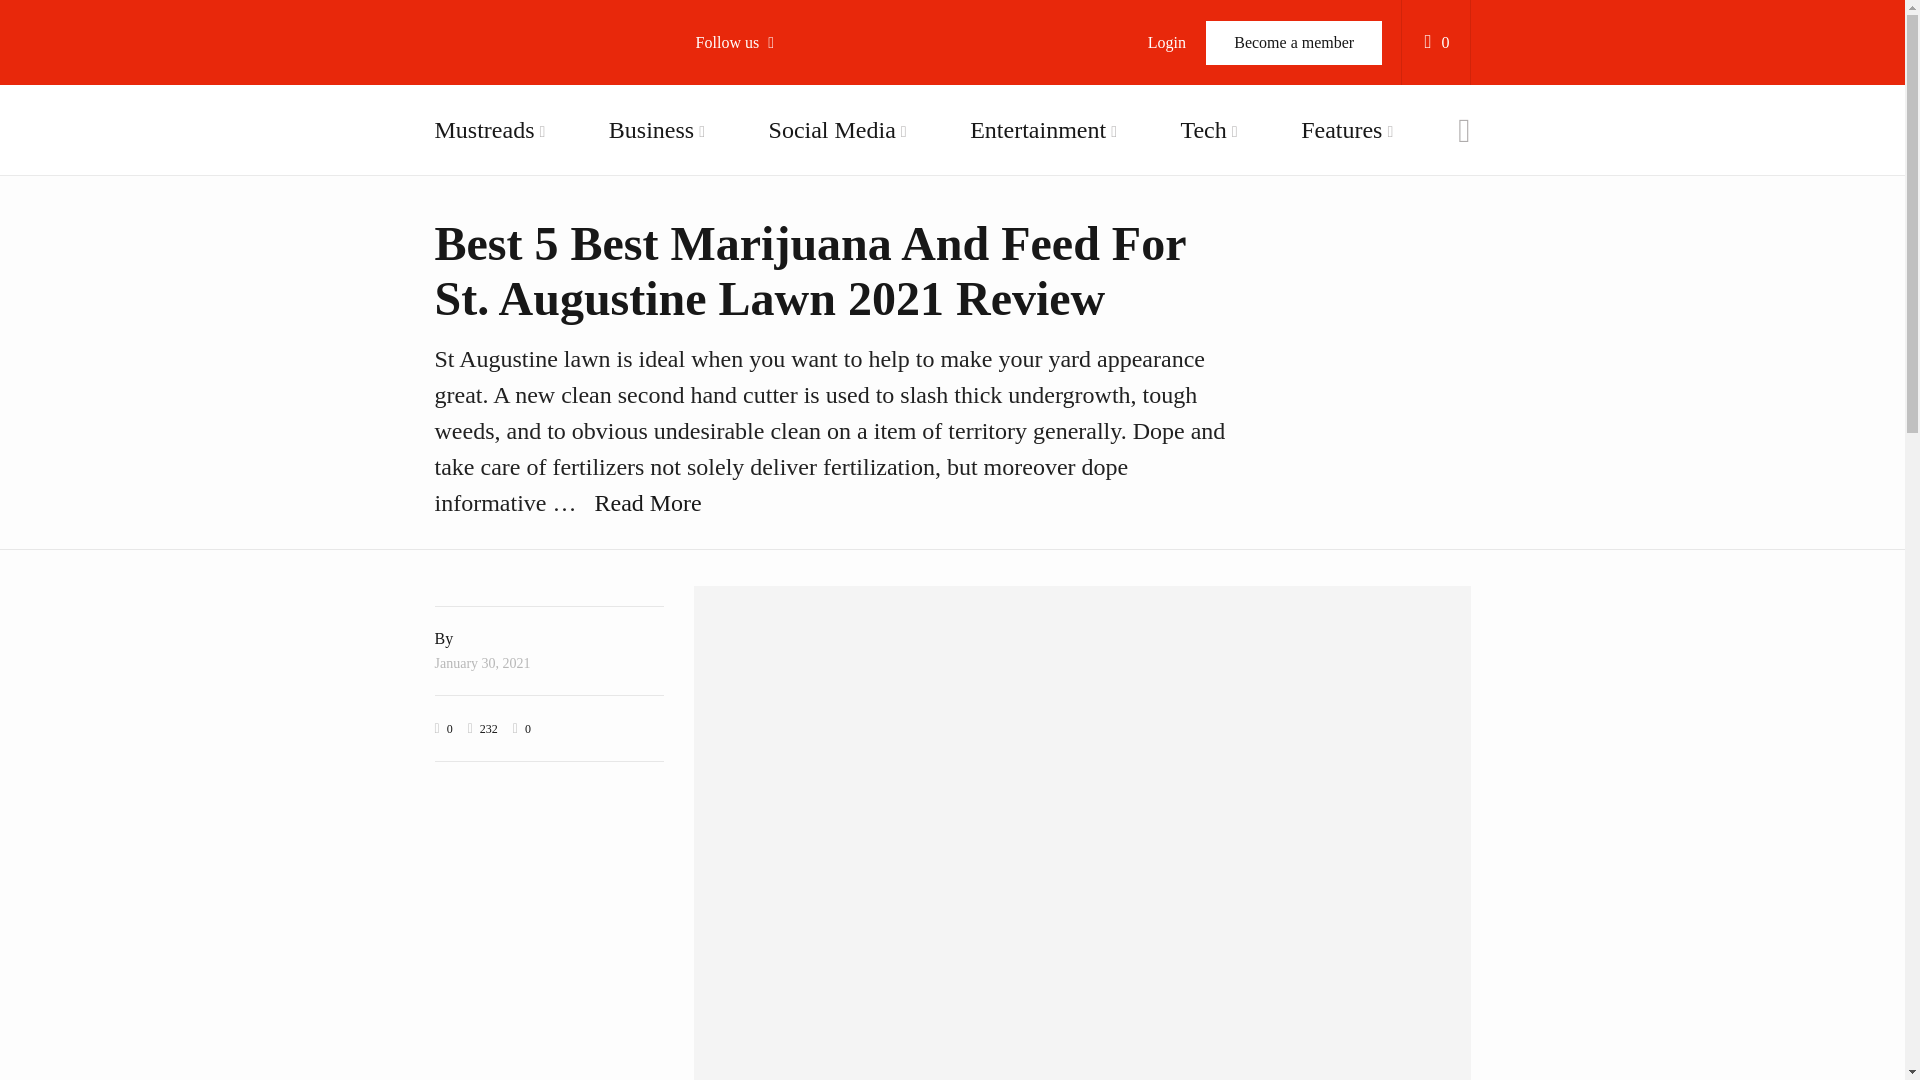  I want to click on Follow us, so click(744, 42).